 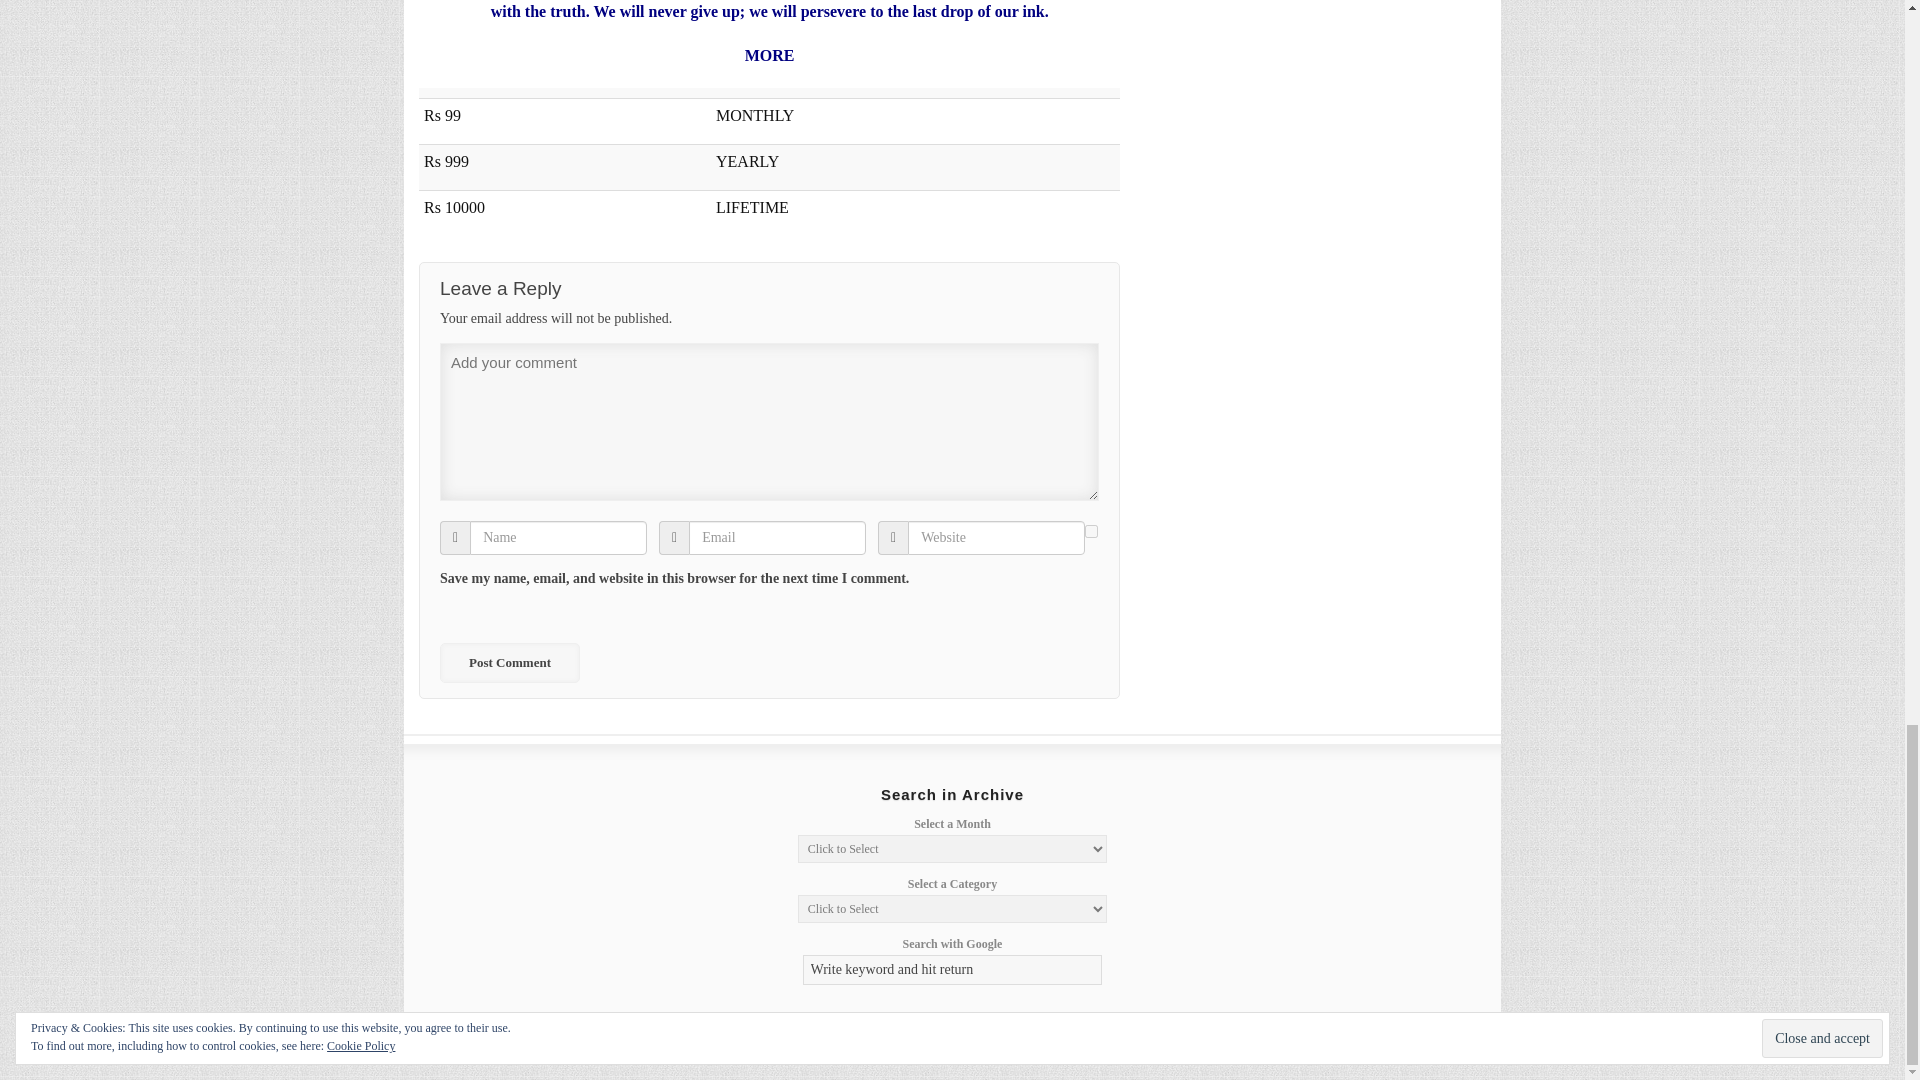 I want to click on WordPress Newspaper Themes, so click(x=1448, y=1042).